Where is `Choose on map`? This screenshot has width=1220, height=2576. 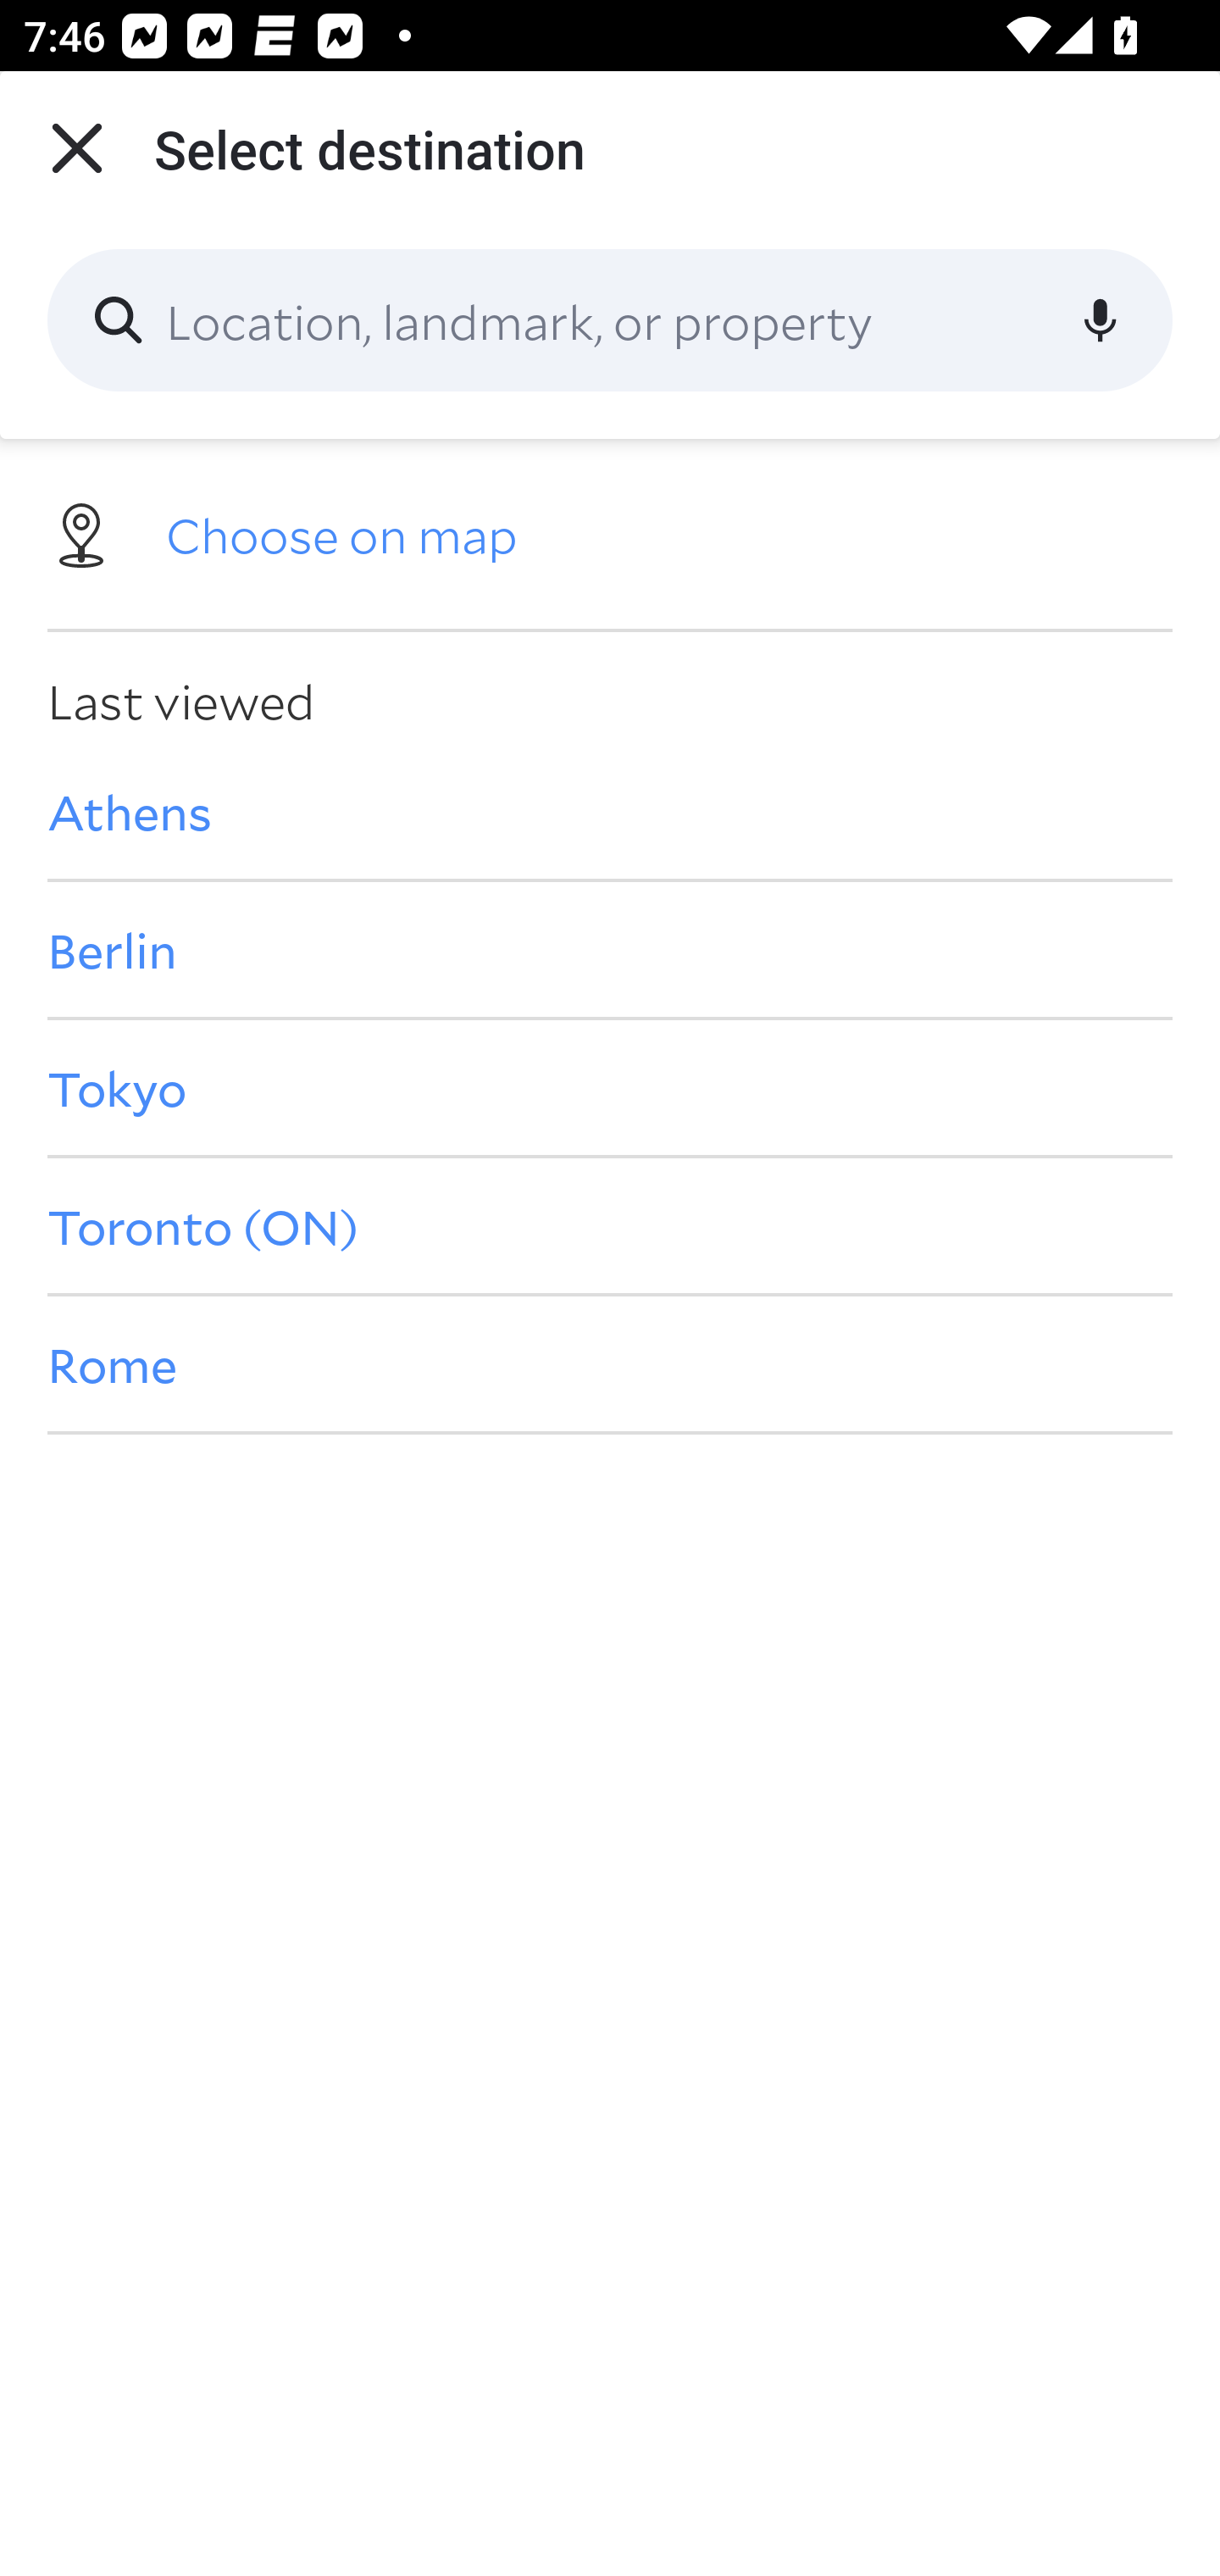 Choose on map is located at coordinates (610, 532).